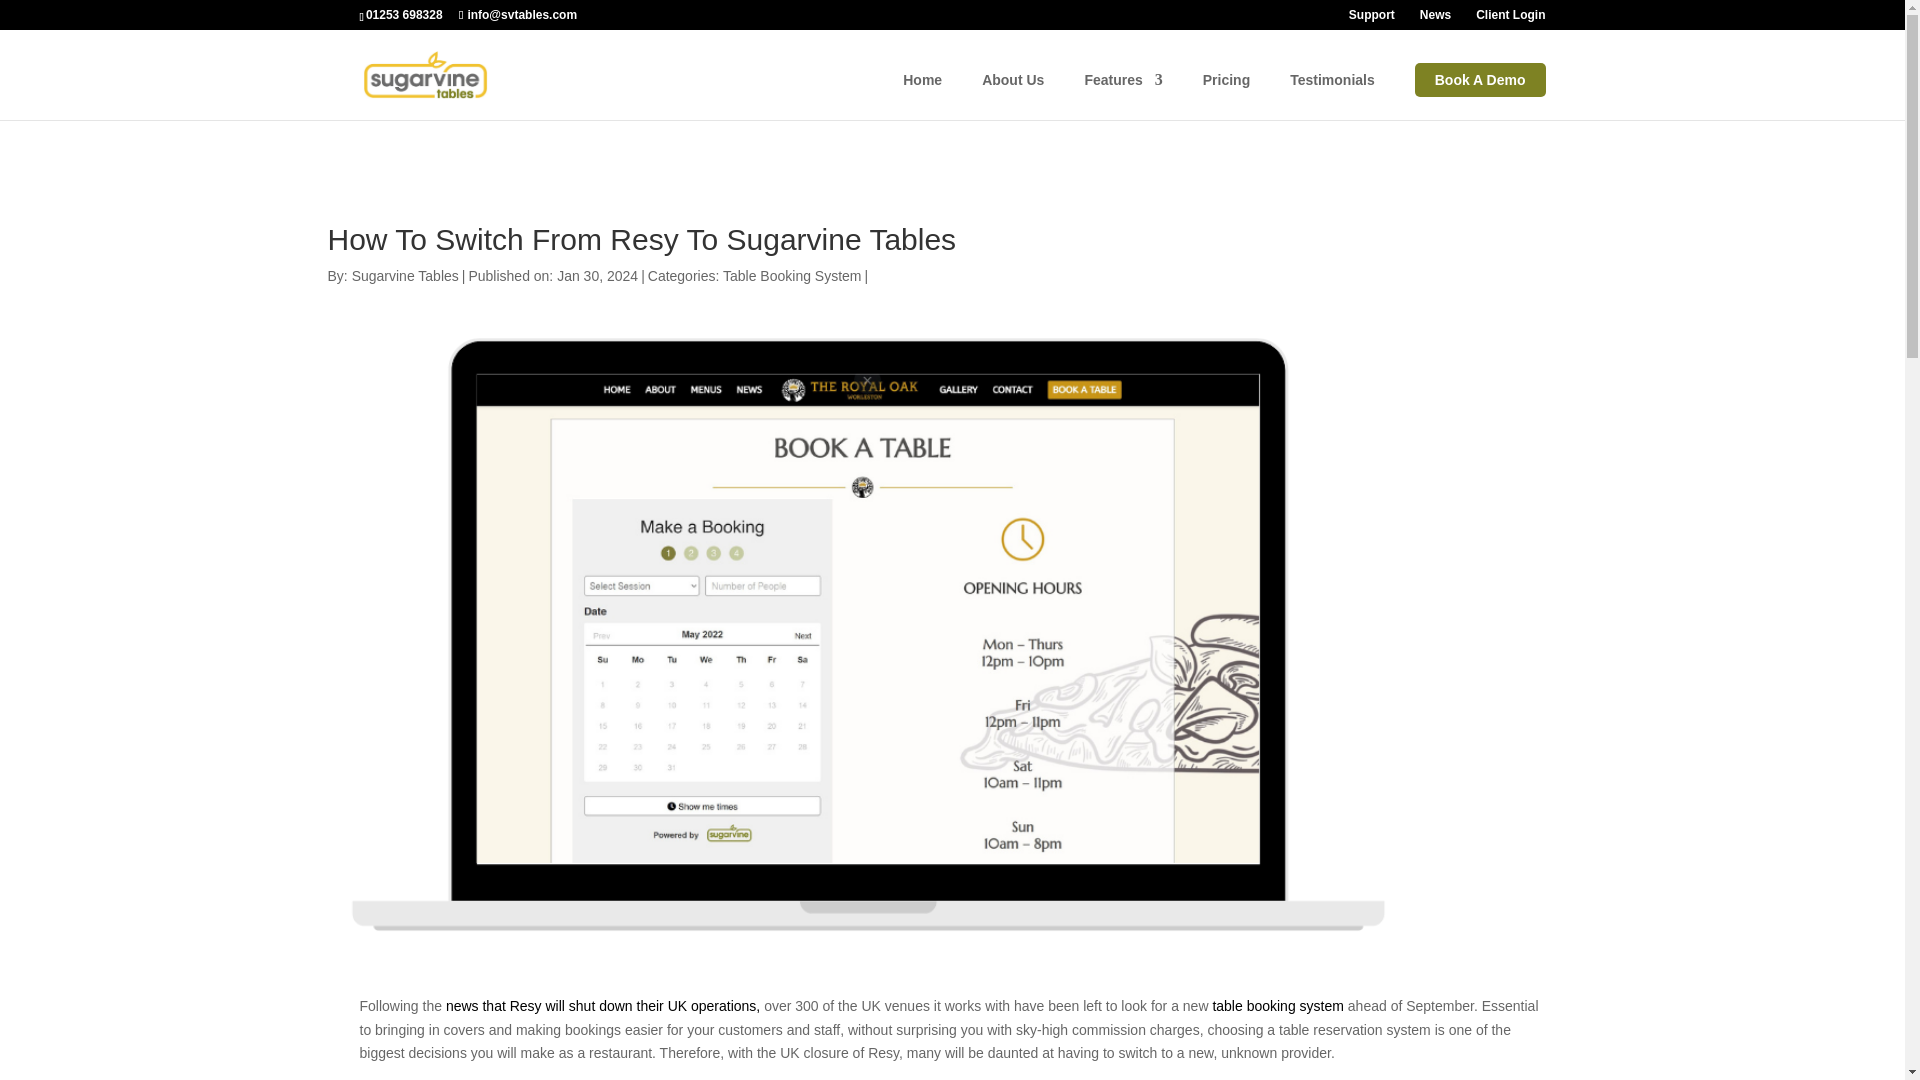  What do you see at coordinates (1332, 96) in the screenshot?
I see `Testimonials` at bounding box center [1332, 96].